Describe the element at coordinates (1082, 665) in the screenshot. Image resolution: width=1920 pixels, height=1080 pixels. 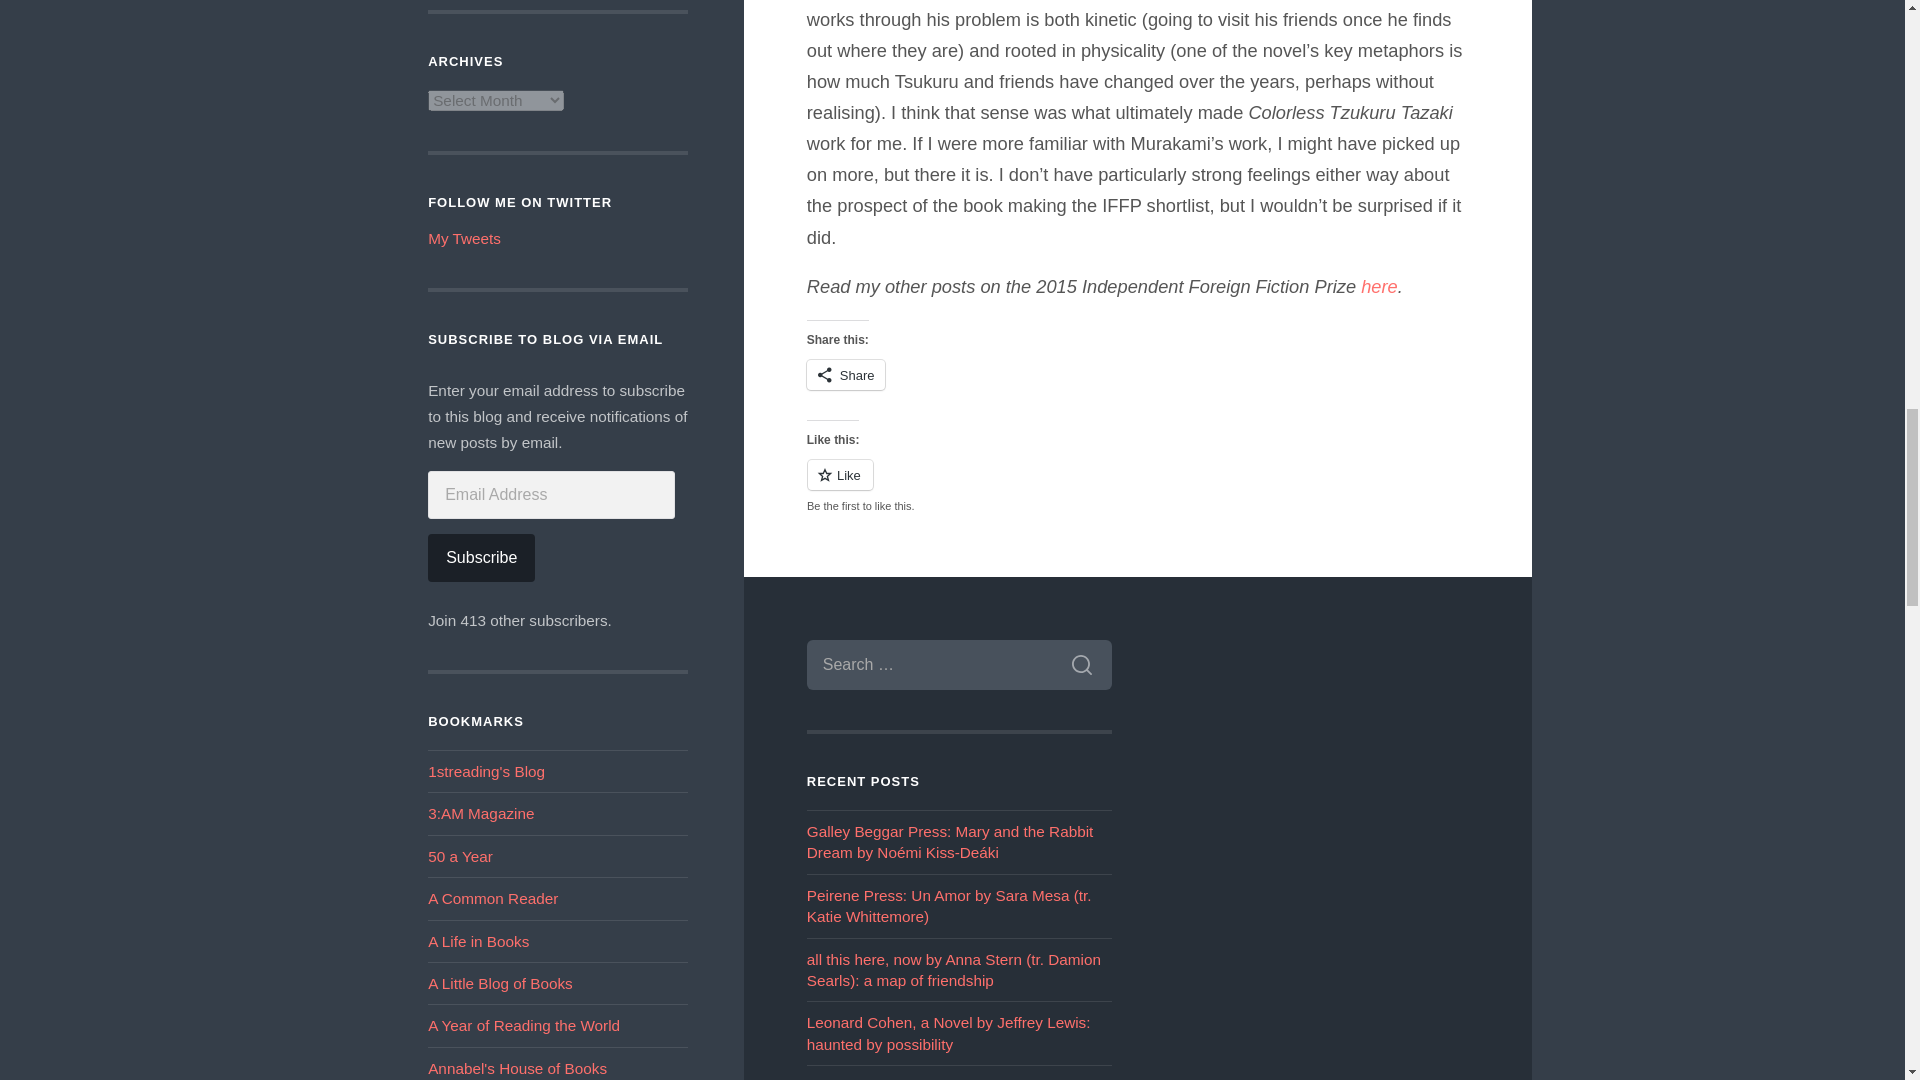
I see `Search` at that location.